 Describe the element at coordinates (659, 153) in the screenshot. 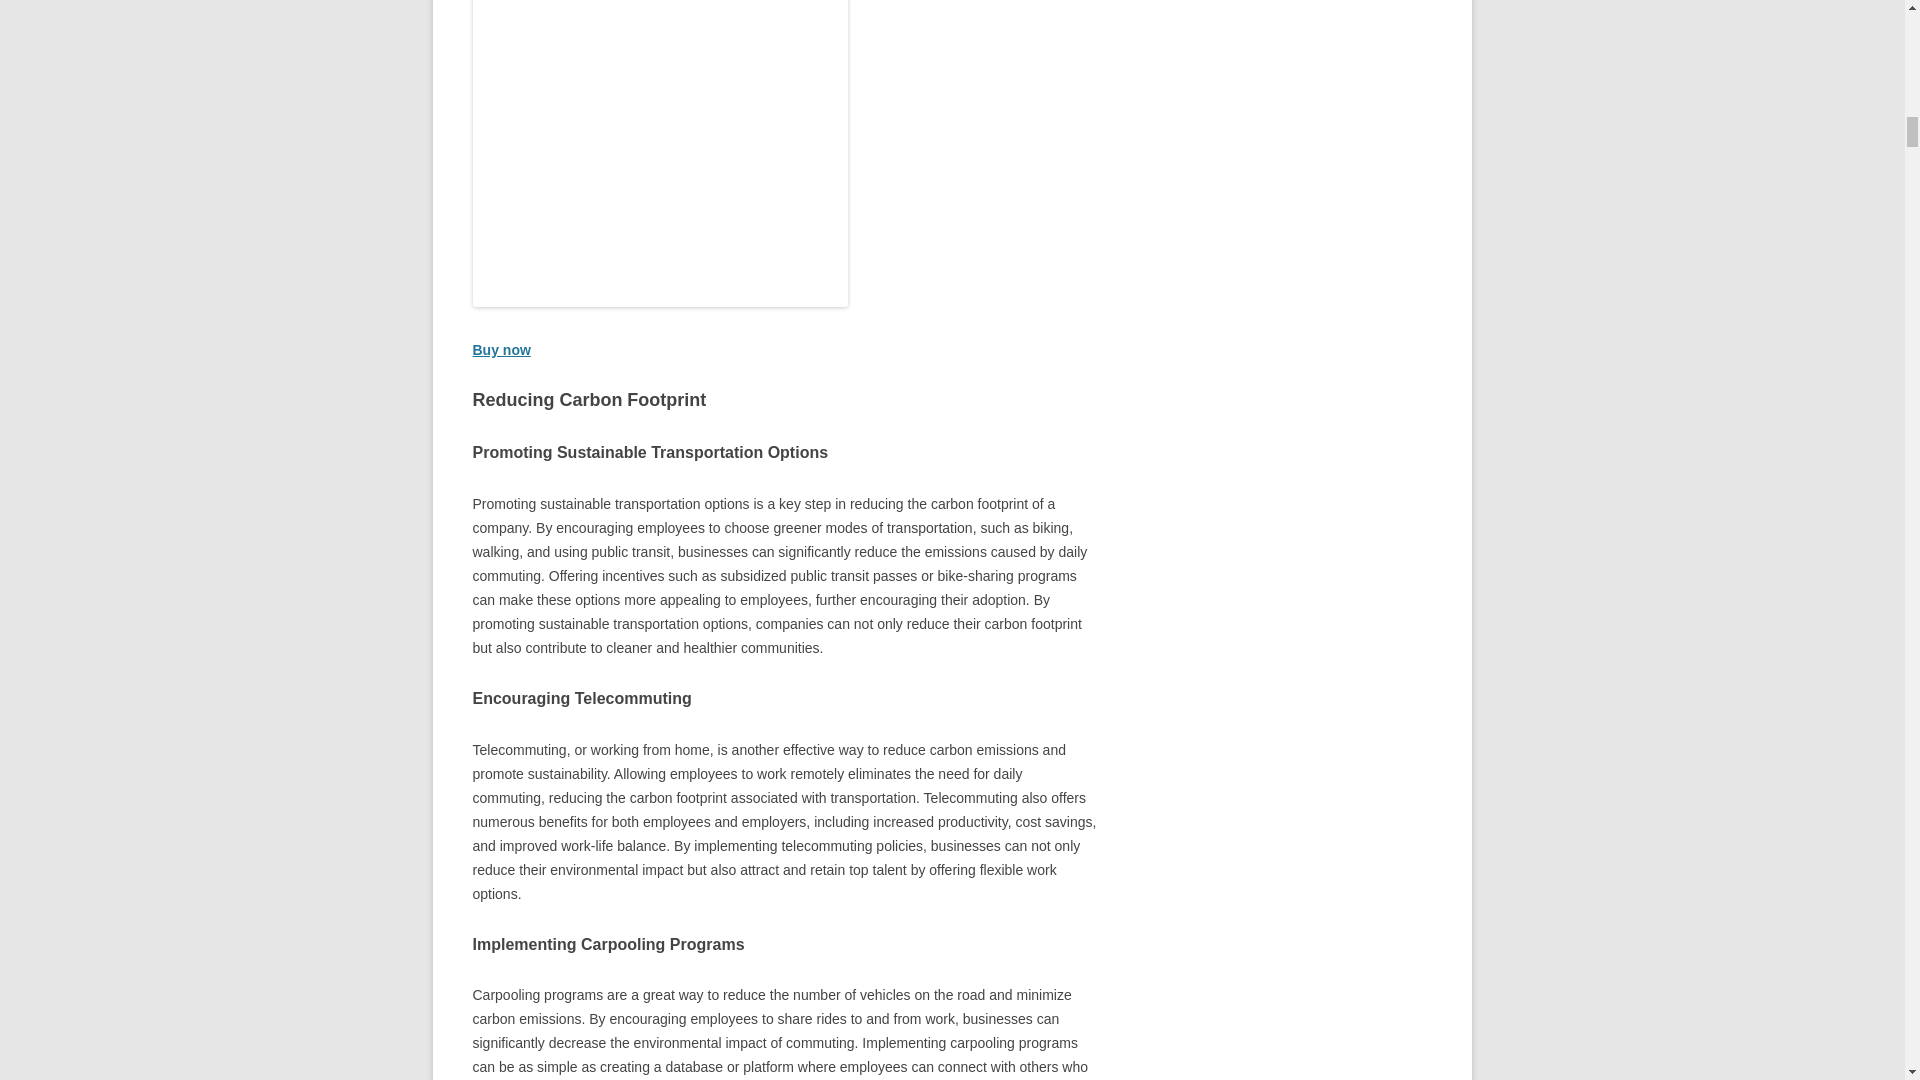

I see `Eco-friendly Employee Benefits` at that location.